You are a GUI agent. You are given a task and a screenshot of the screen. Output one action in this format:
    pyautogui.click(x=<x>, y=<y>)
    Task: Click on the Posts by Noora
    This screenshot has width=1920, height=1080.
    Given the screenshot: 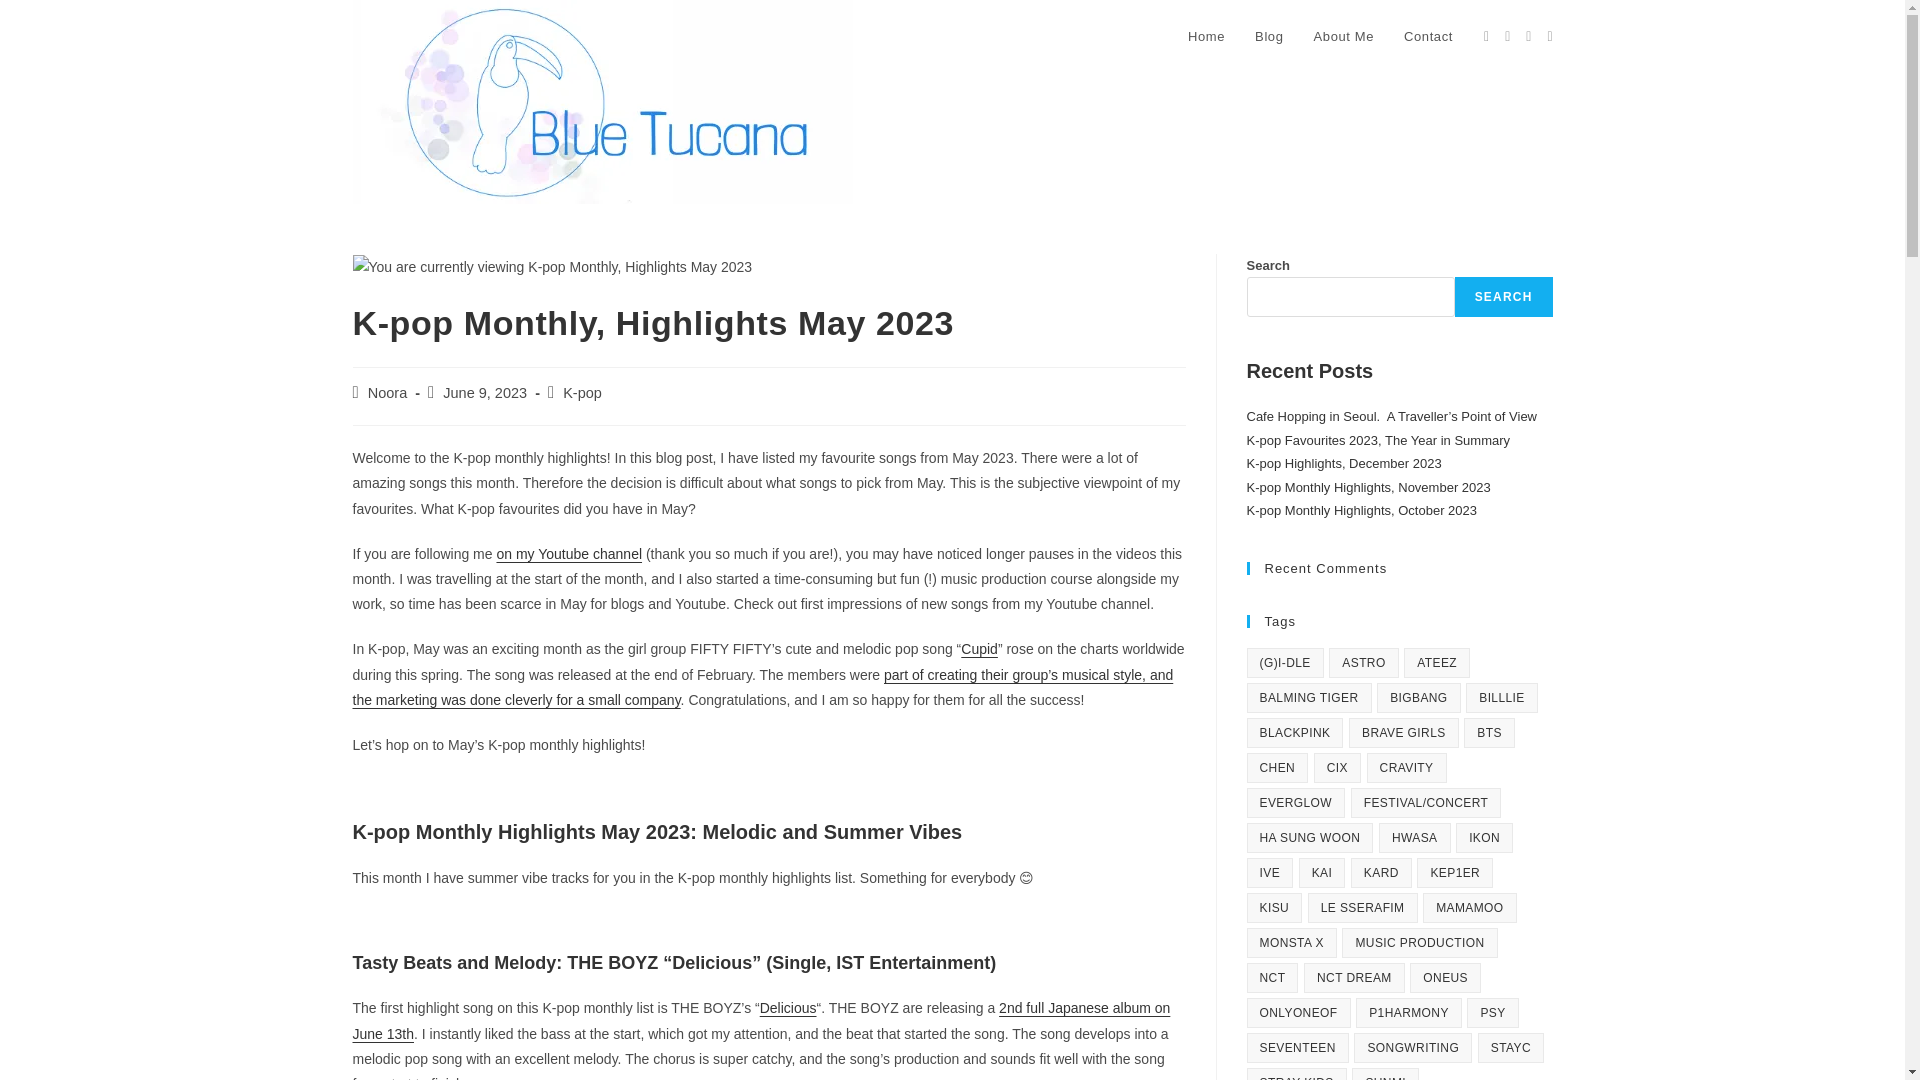 What is the action you would take?
    pyautogui.click(x=388, y=392)
    